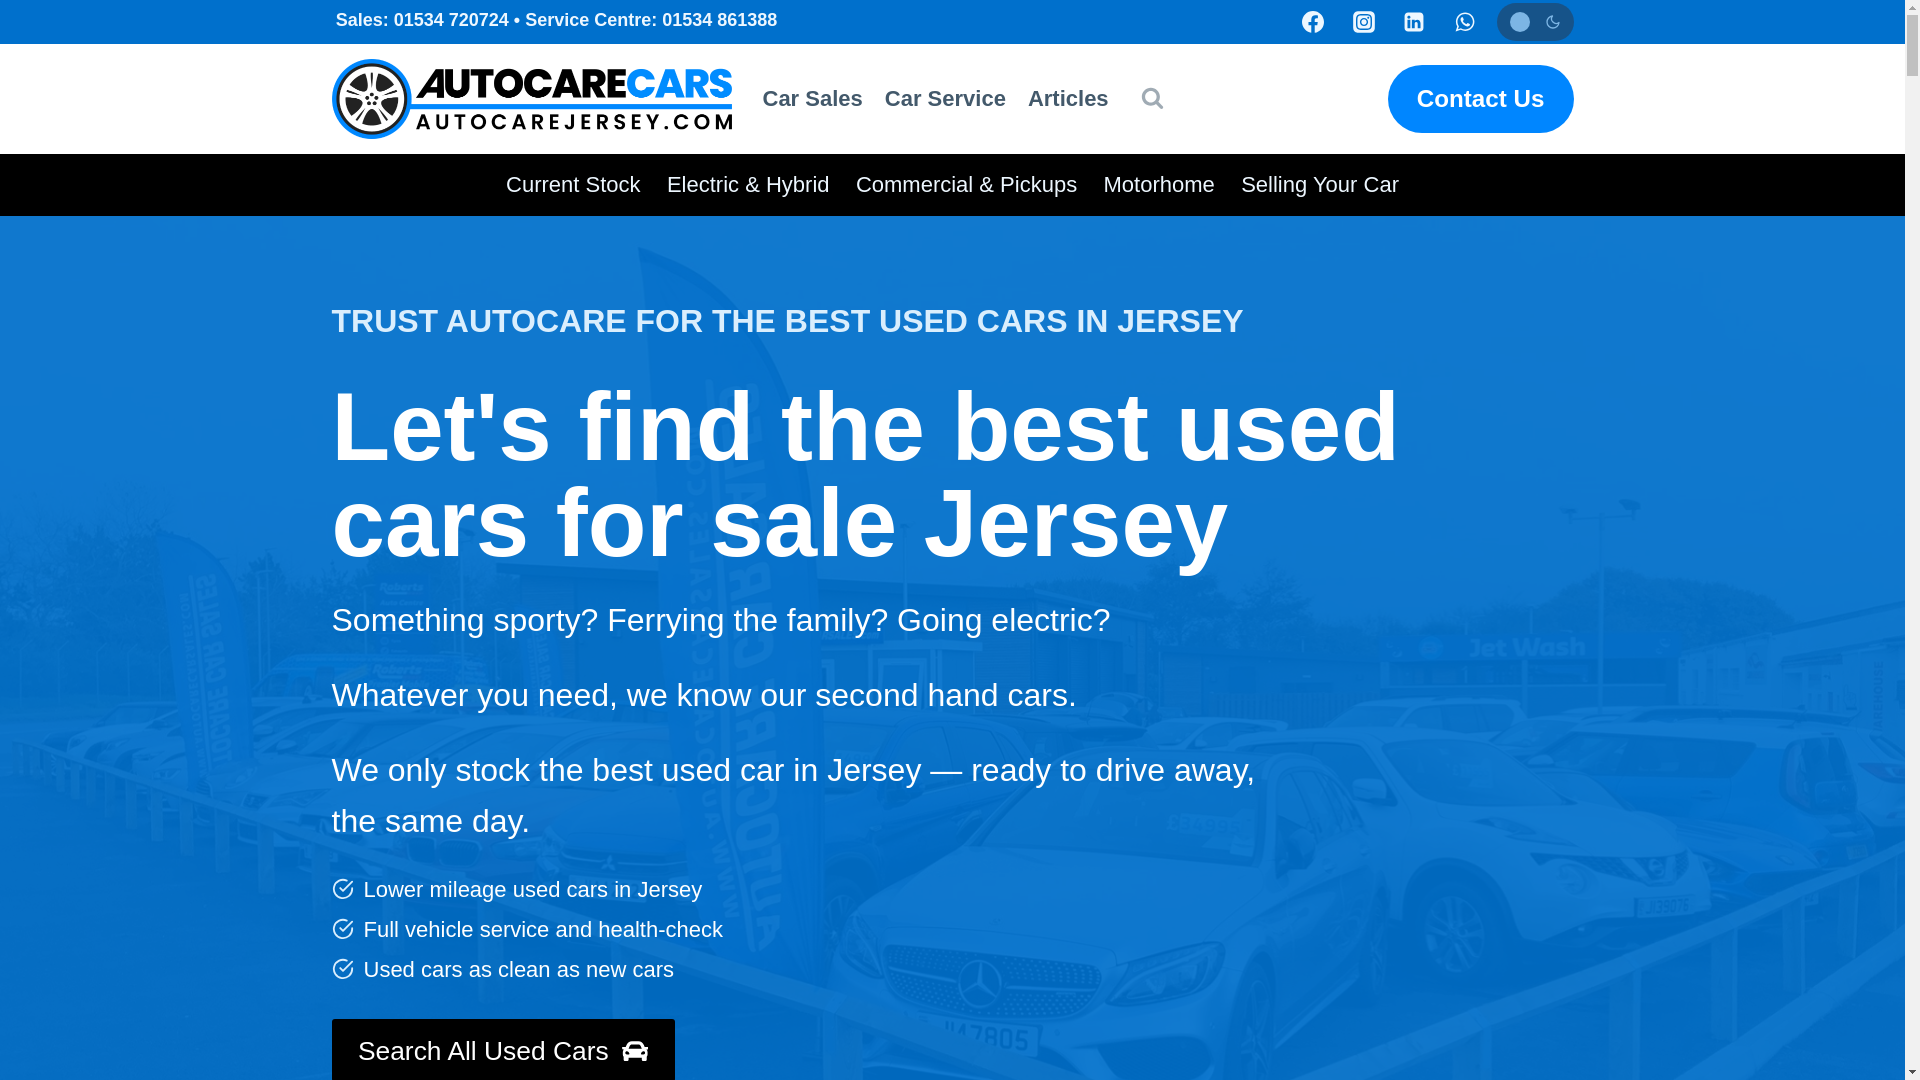 This screenshot has height=1080, width=1920. I want to click on Search All Used Cars, so click(504, 1050).